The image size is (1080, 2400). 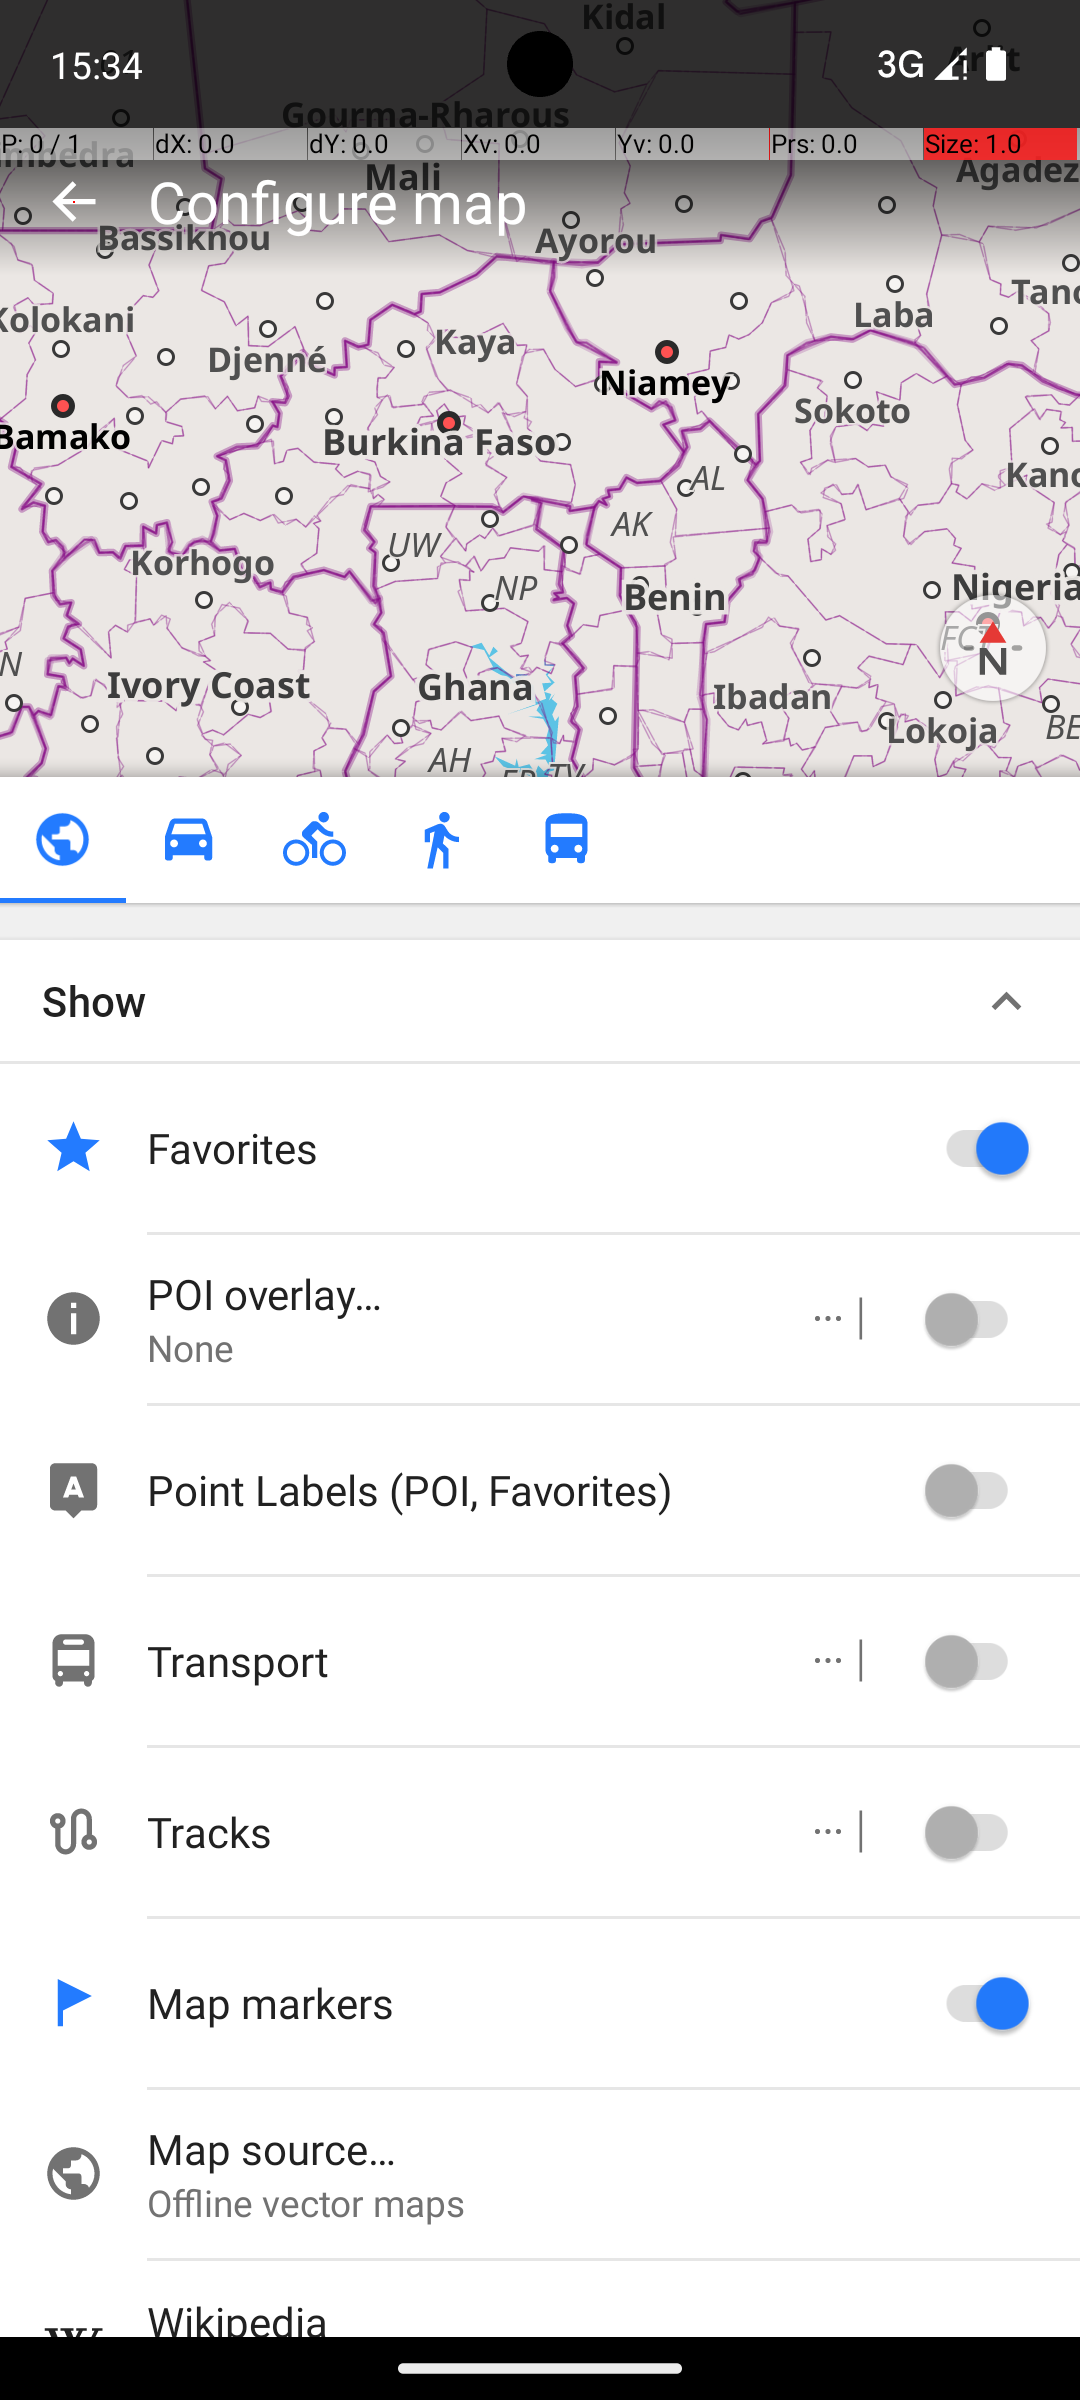 I want to click on Walking unchecked, so click(x=440, y=840).